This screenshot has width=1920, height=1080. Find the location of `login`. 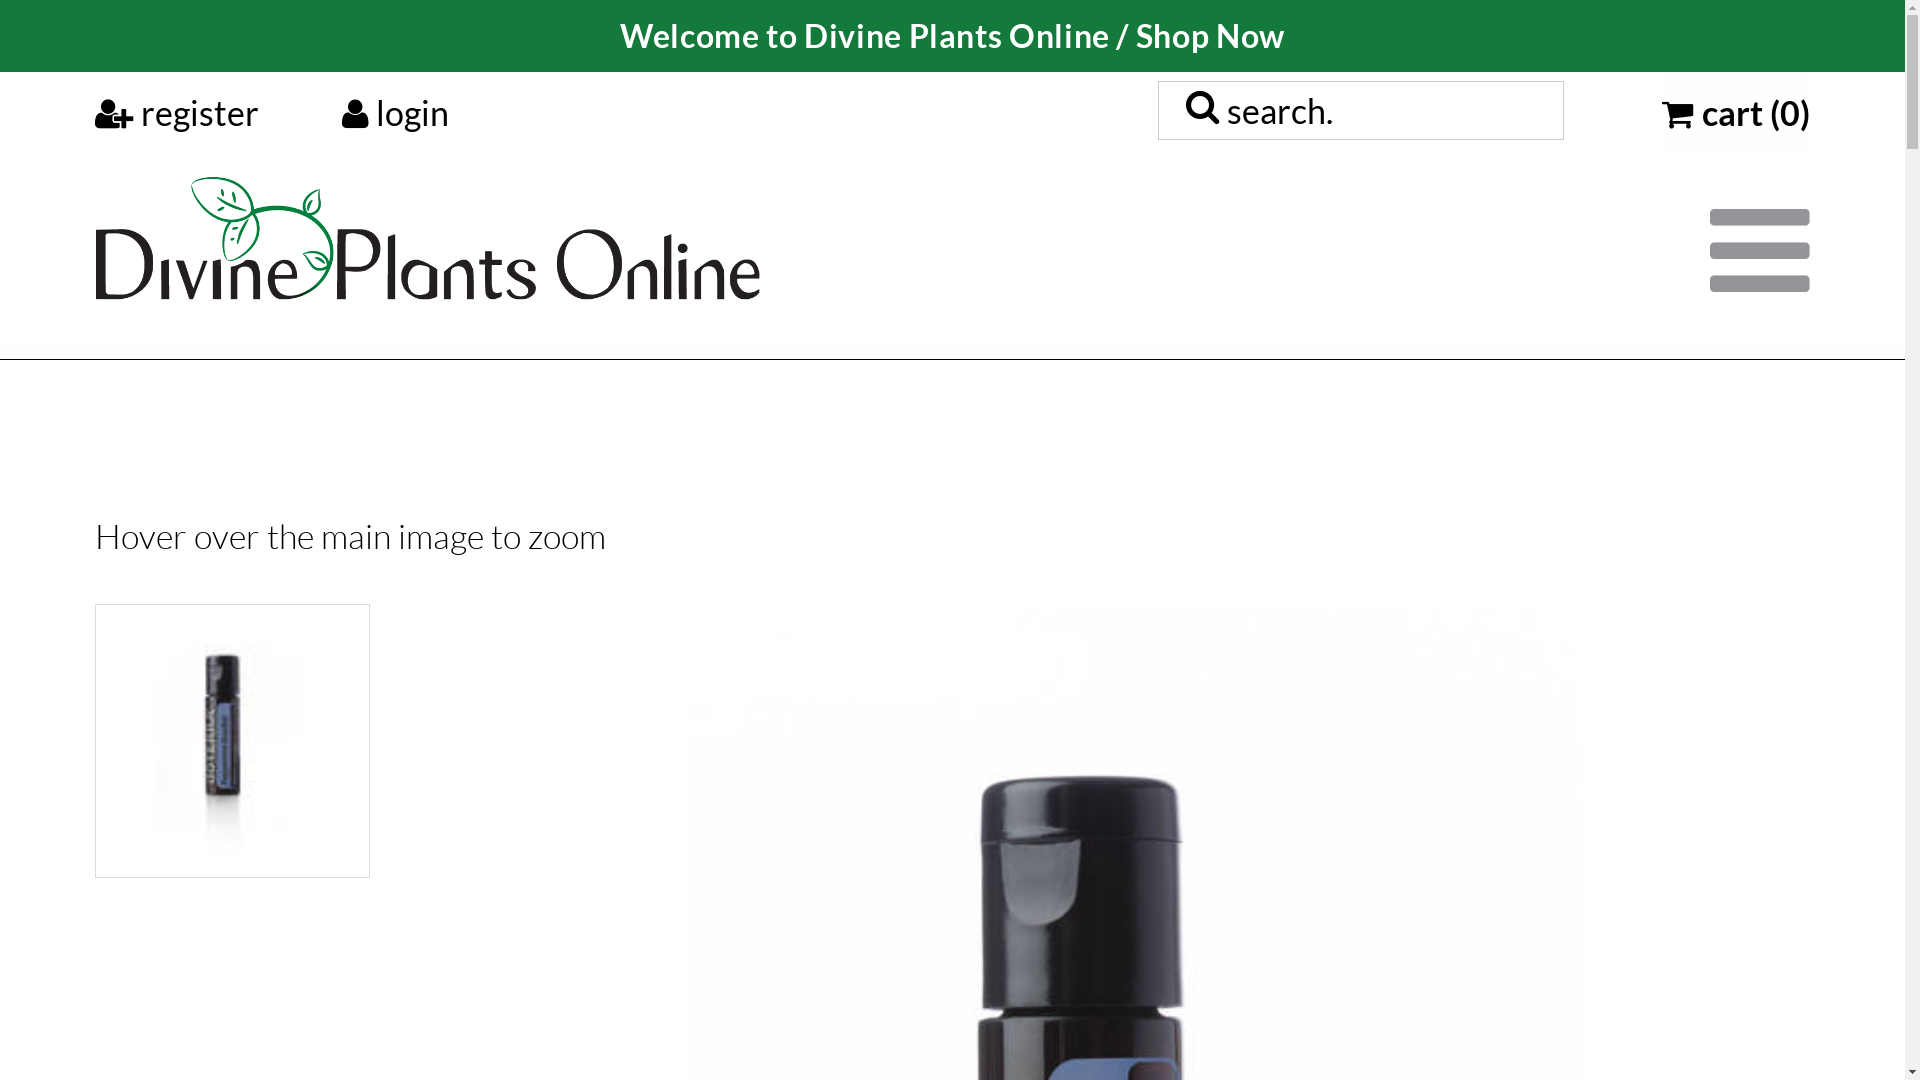

login is located at coordinates (396, 113).